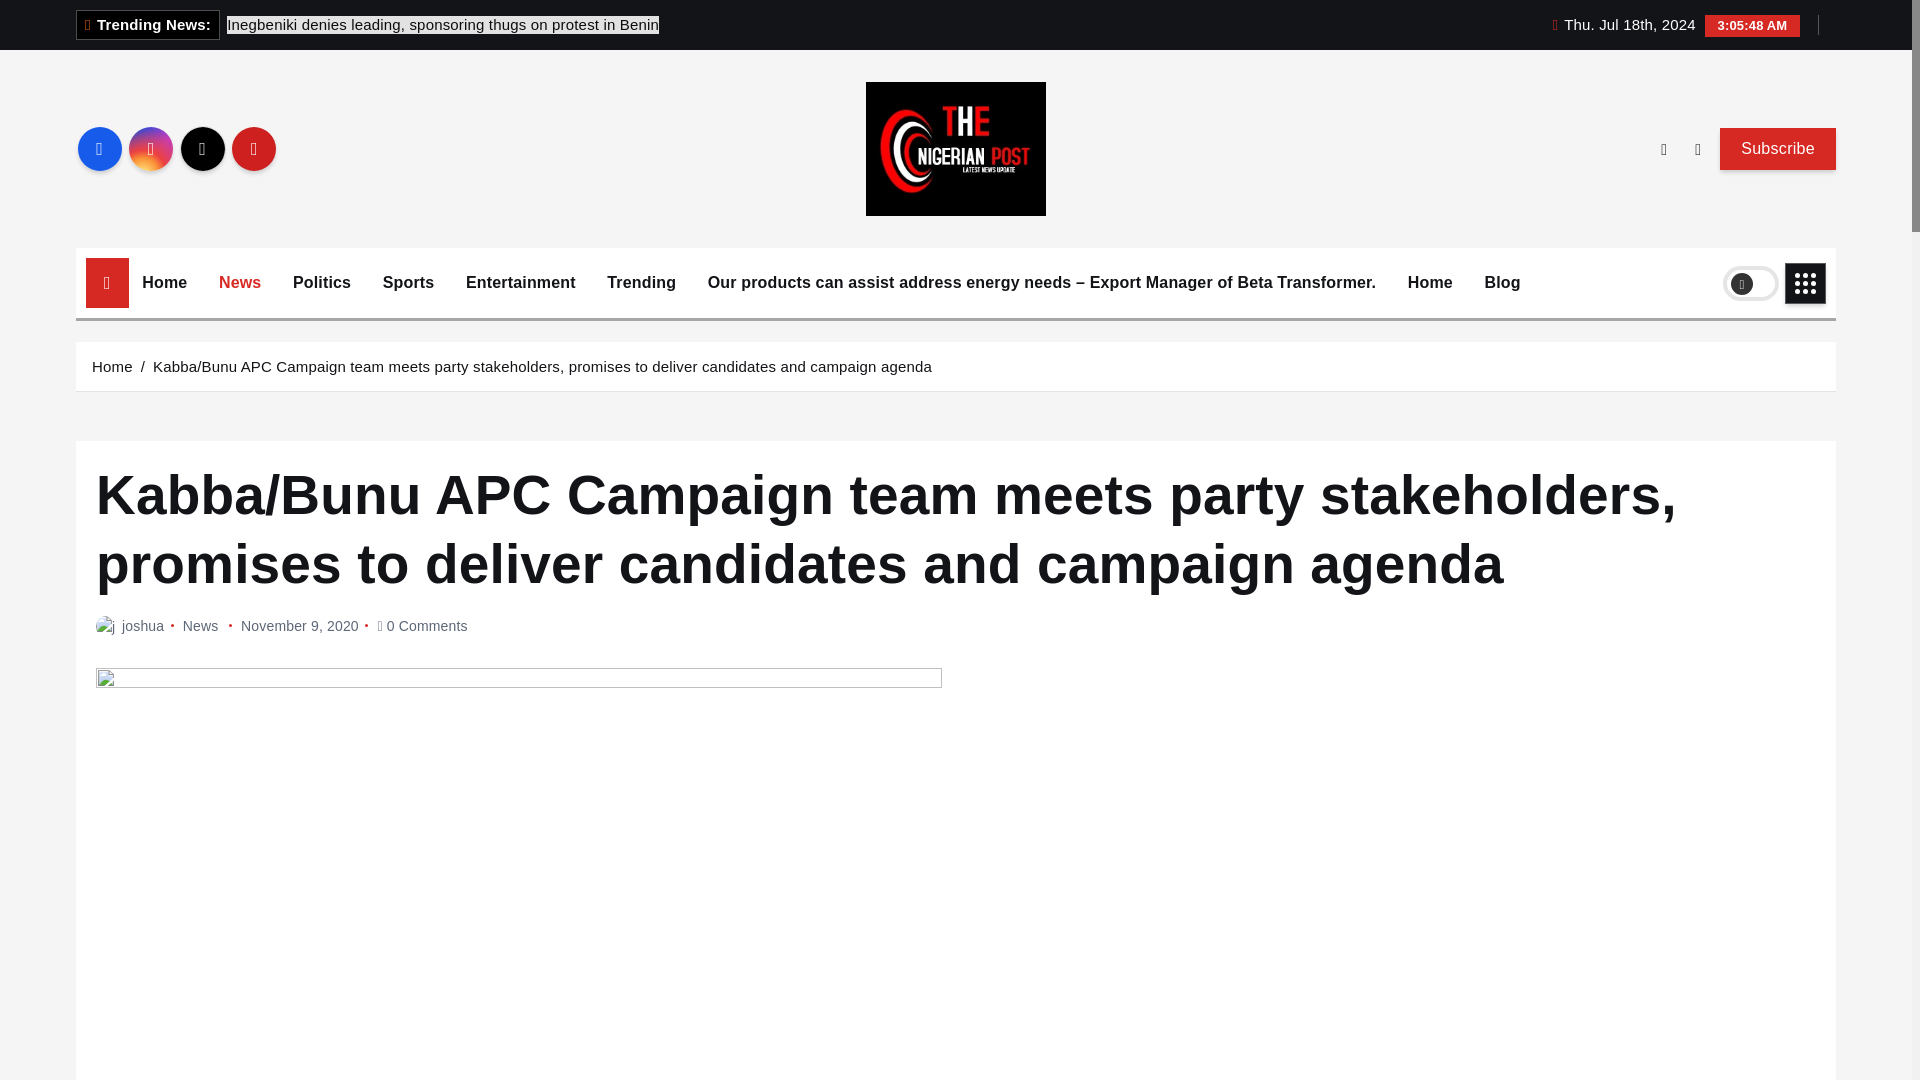 This screenshot has height=1080, width=1920. I want to click on Entertainment, so click(521, 282).